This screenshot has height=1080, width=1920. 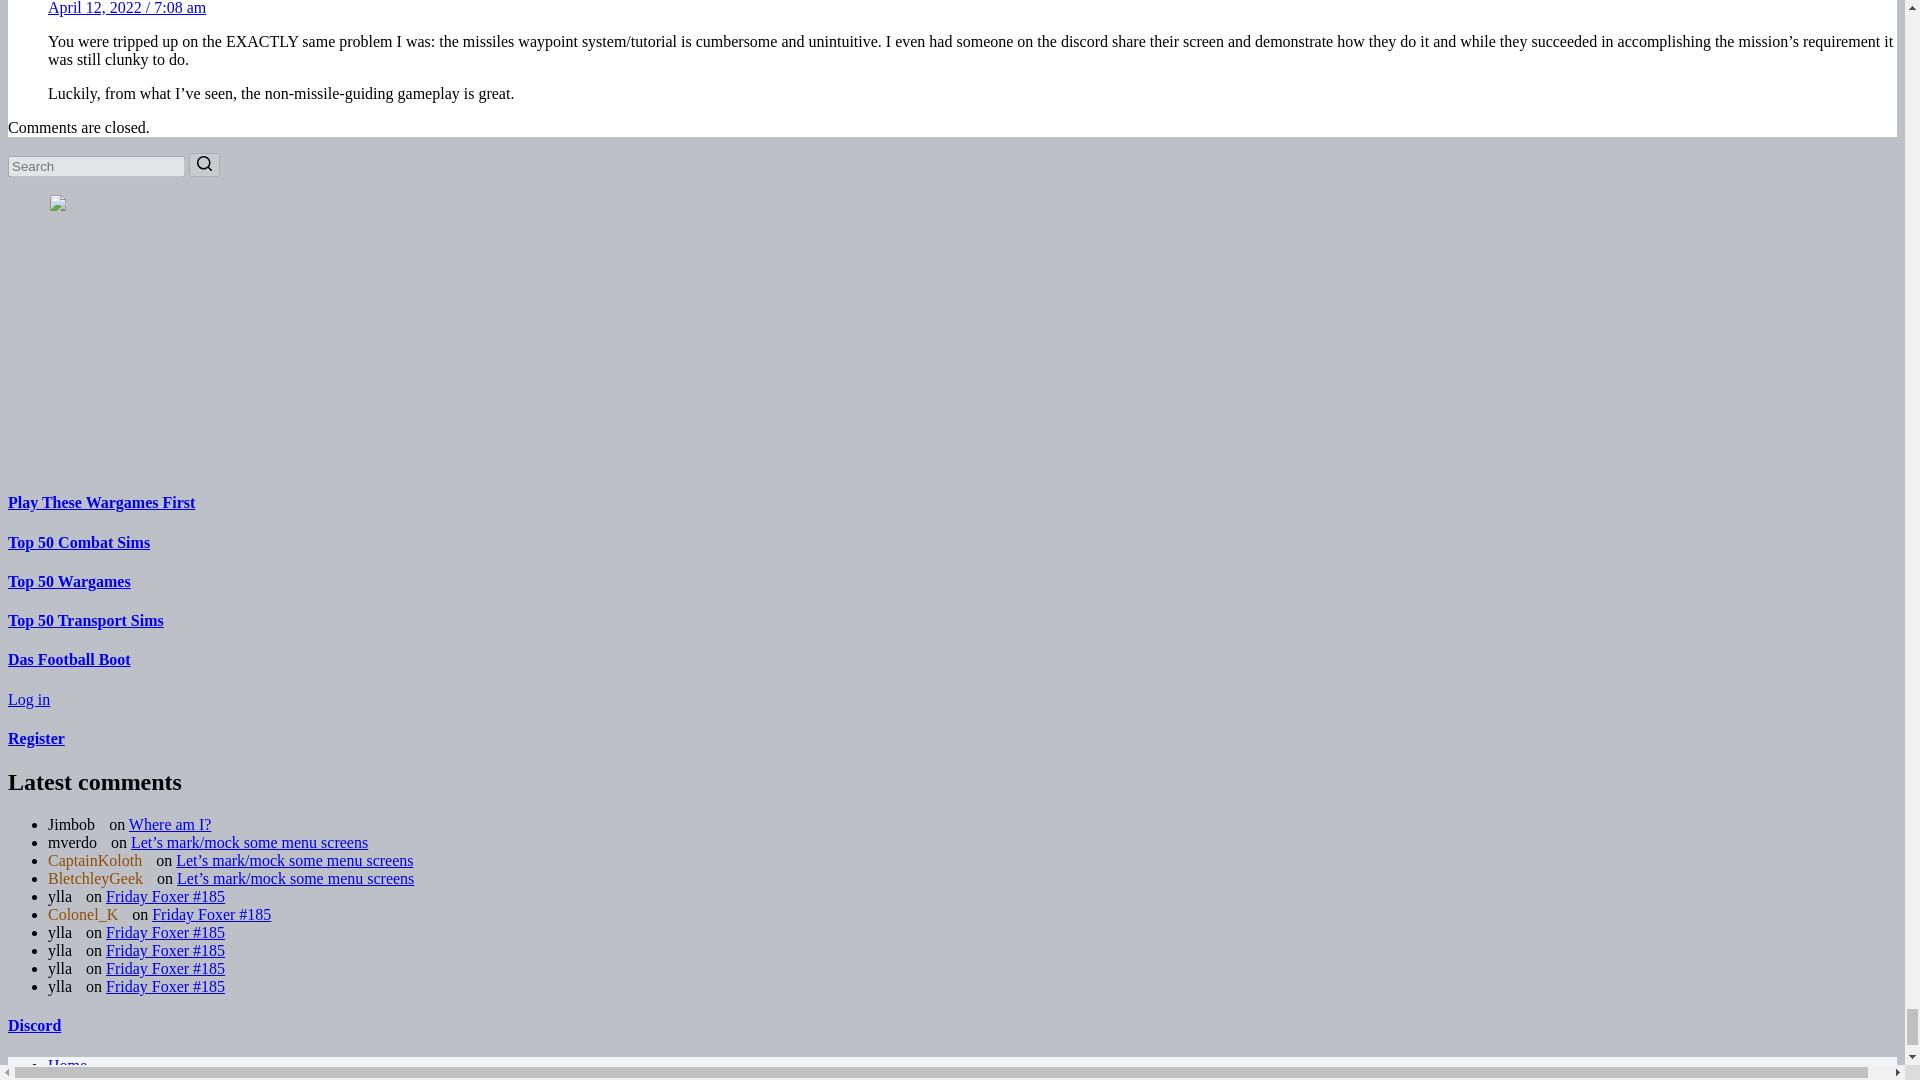 I want to click on Search Input, so click(x=96, y=166).